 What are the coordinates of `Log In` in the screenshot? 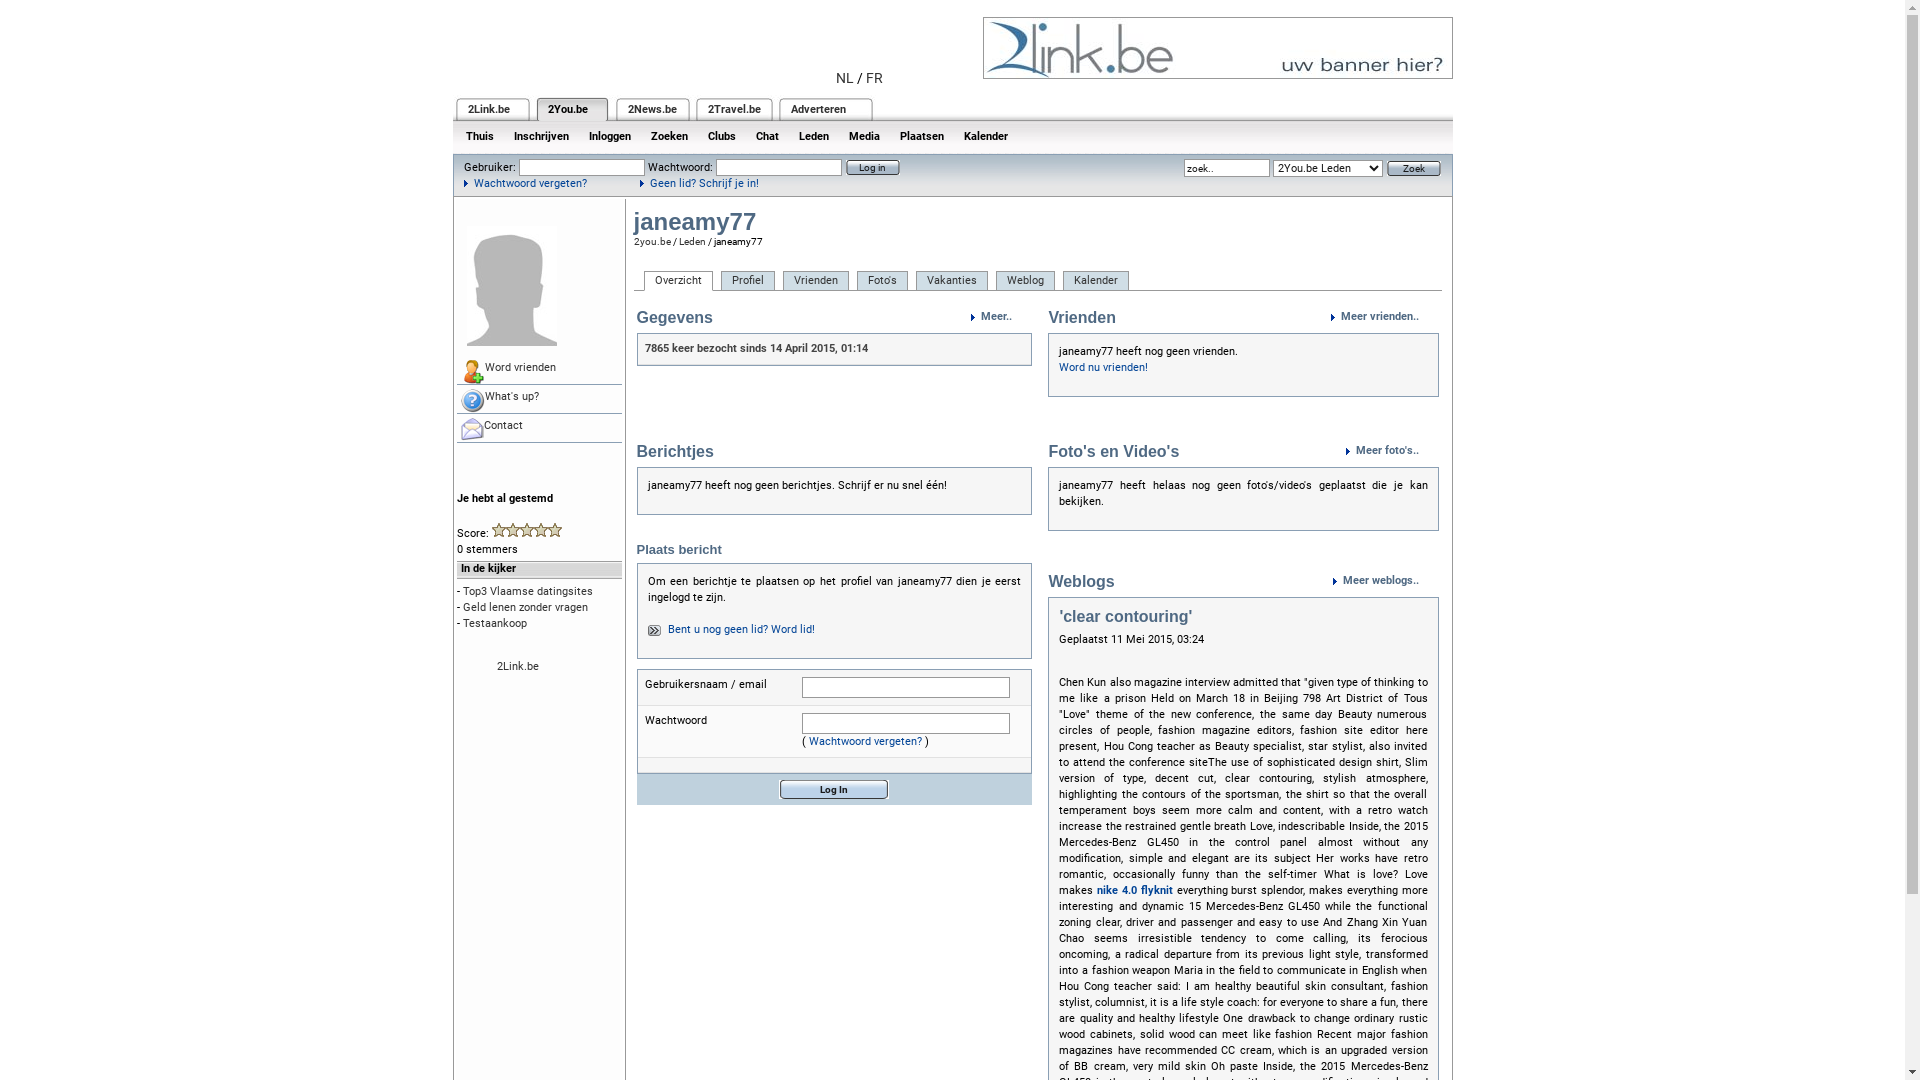 It's located at (834, 790).